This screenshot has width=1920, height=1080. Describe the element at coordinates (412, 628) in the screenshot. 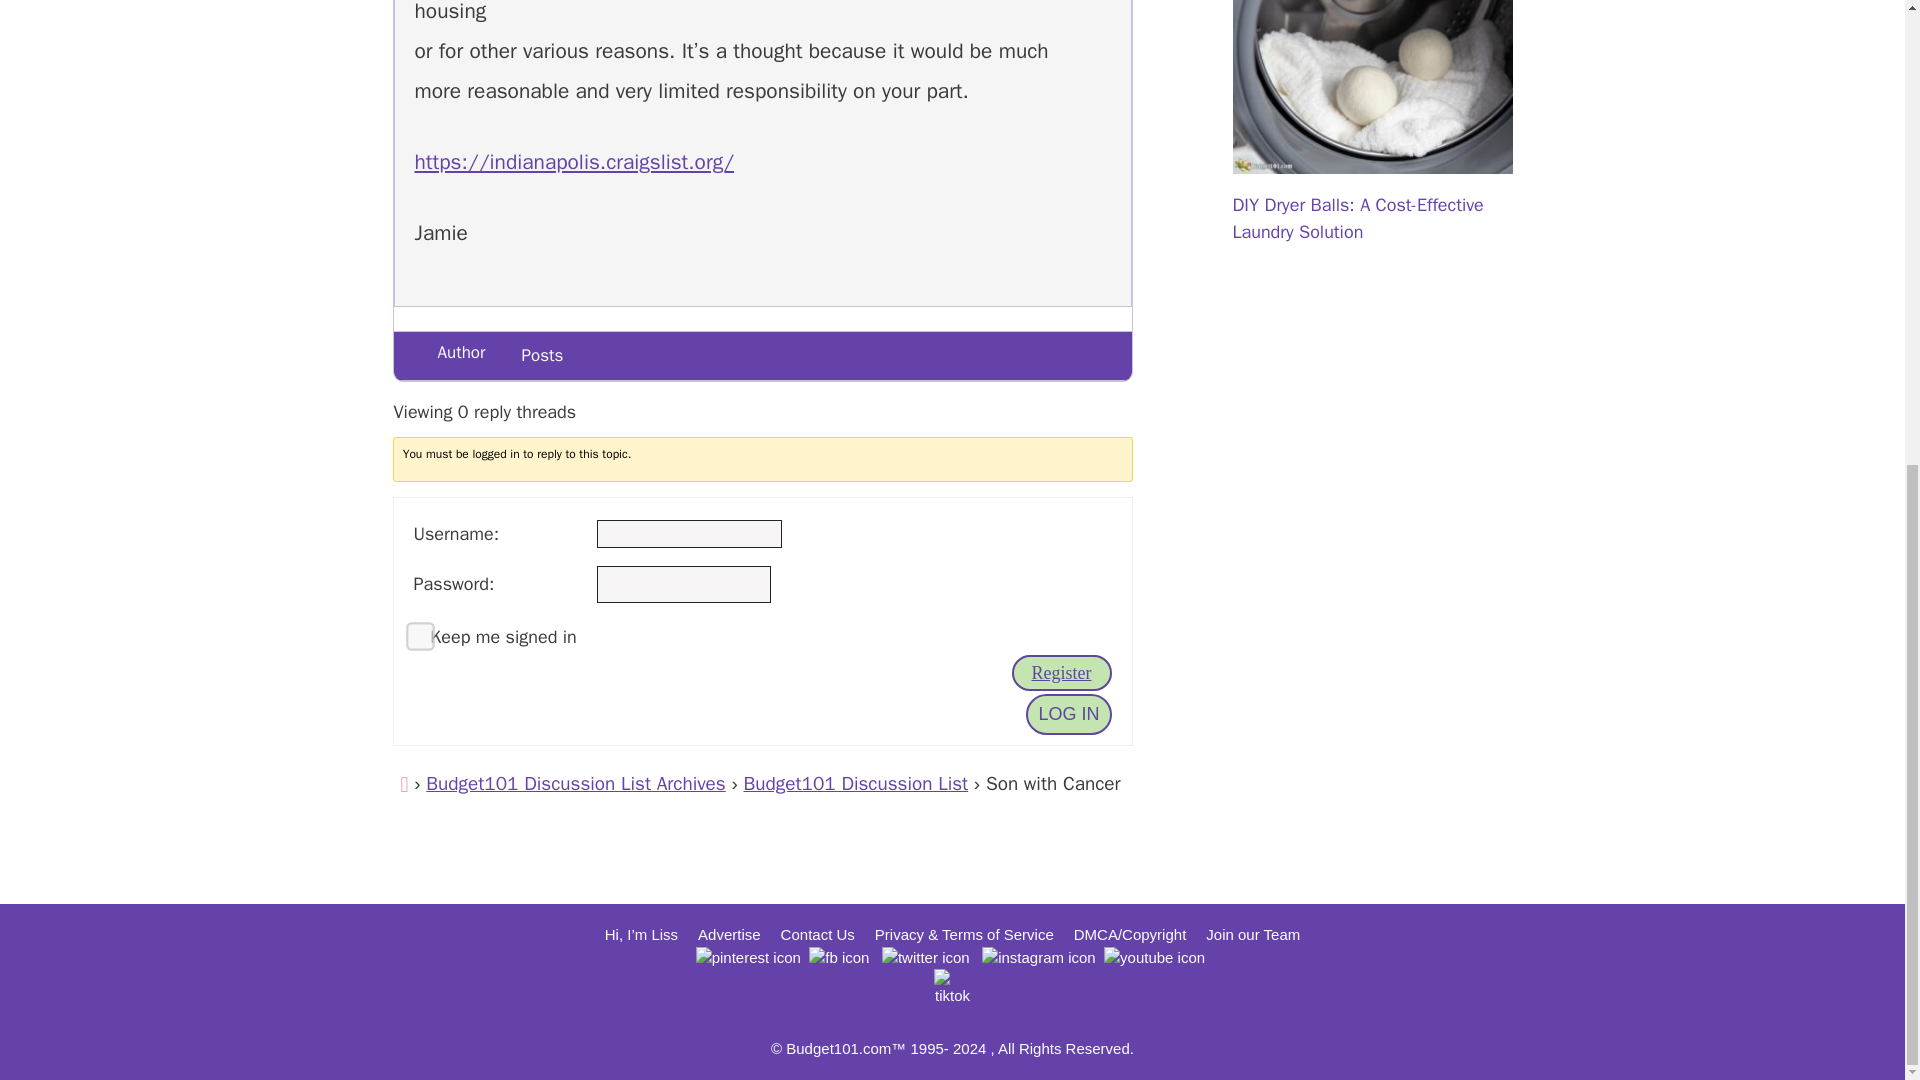

I see `forever` at that location.